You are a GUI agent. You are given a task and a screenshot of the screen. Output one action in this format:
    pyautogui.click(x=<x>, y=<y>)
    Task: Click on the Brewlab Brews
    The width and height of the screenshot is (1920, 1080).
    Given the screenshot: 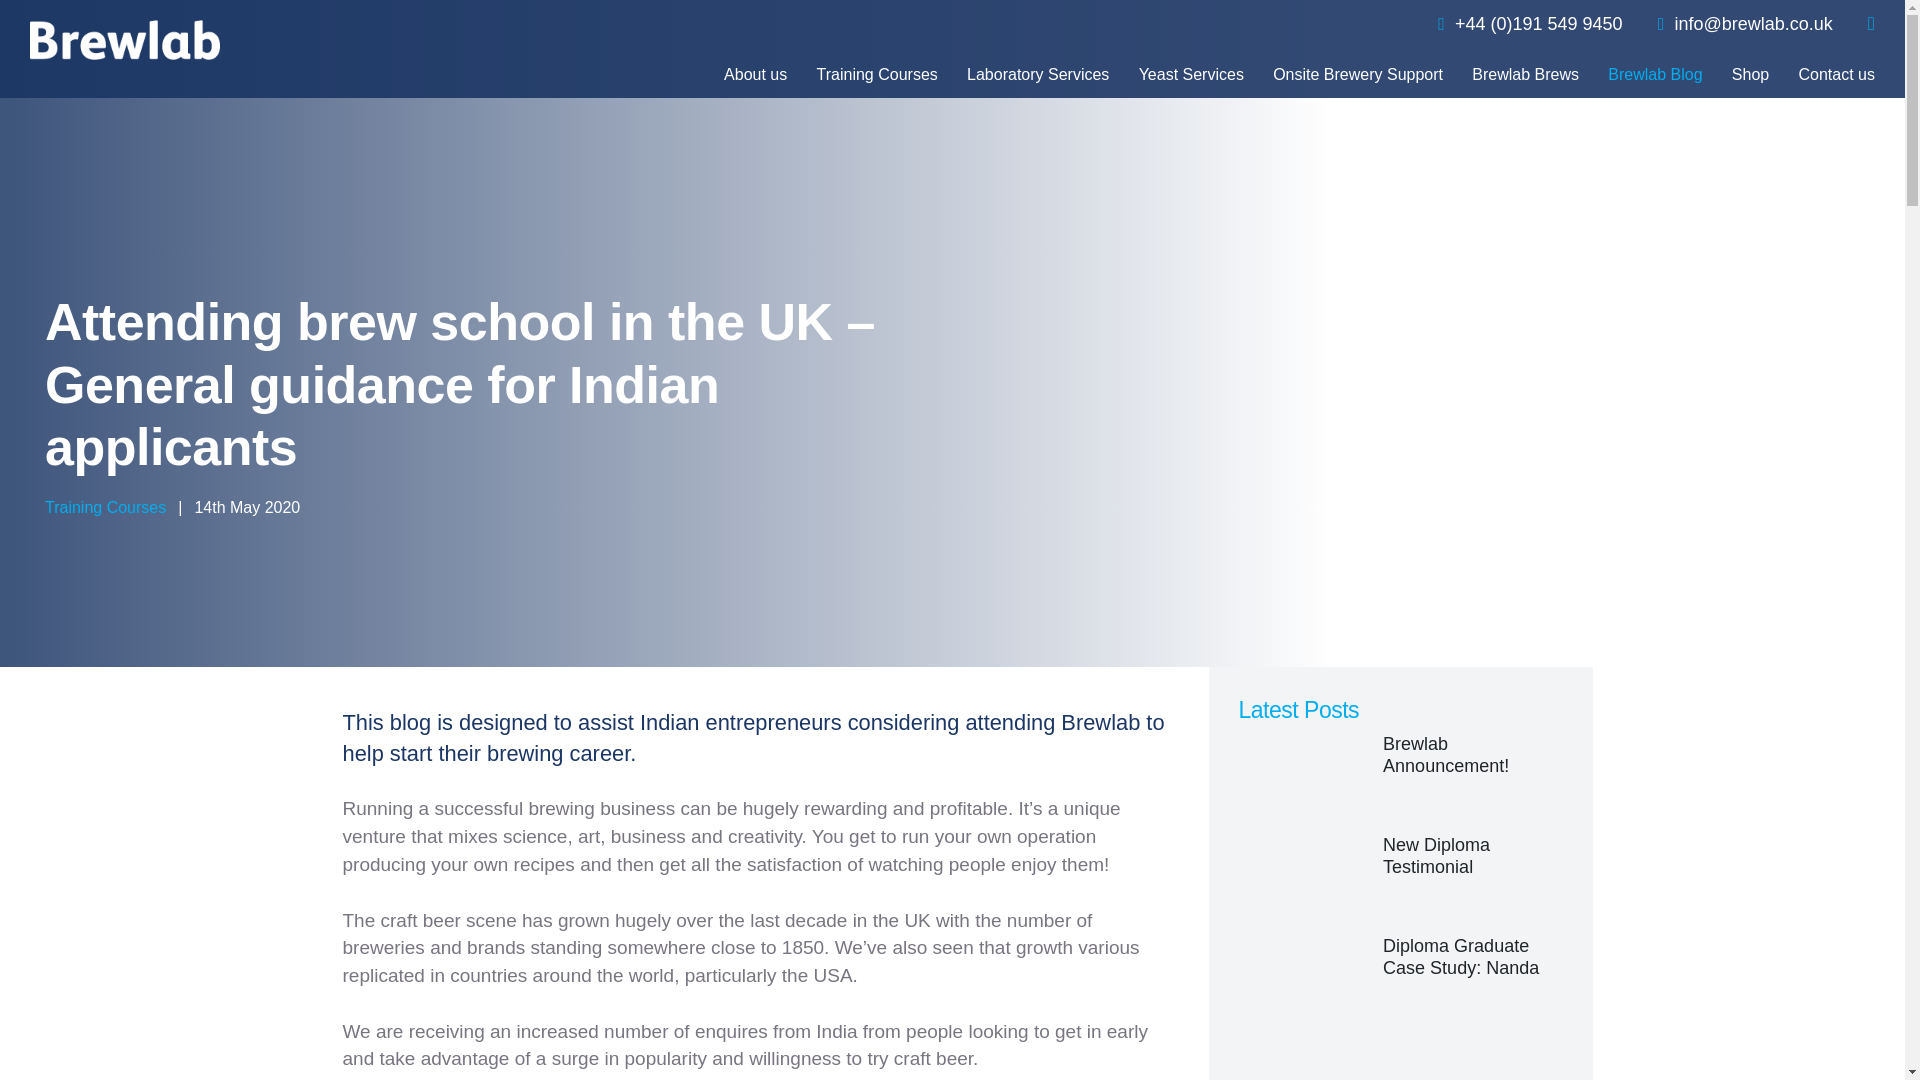 What is the action you would take?
    pyautogui.click(x=1525, y=76)
    